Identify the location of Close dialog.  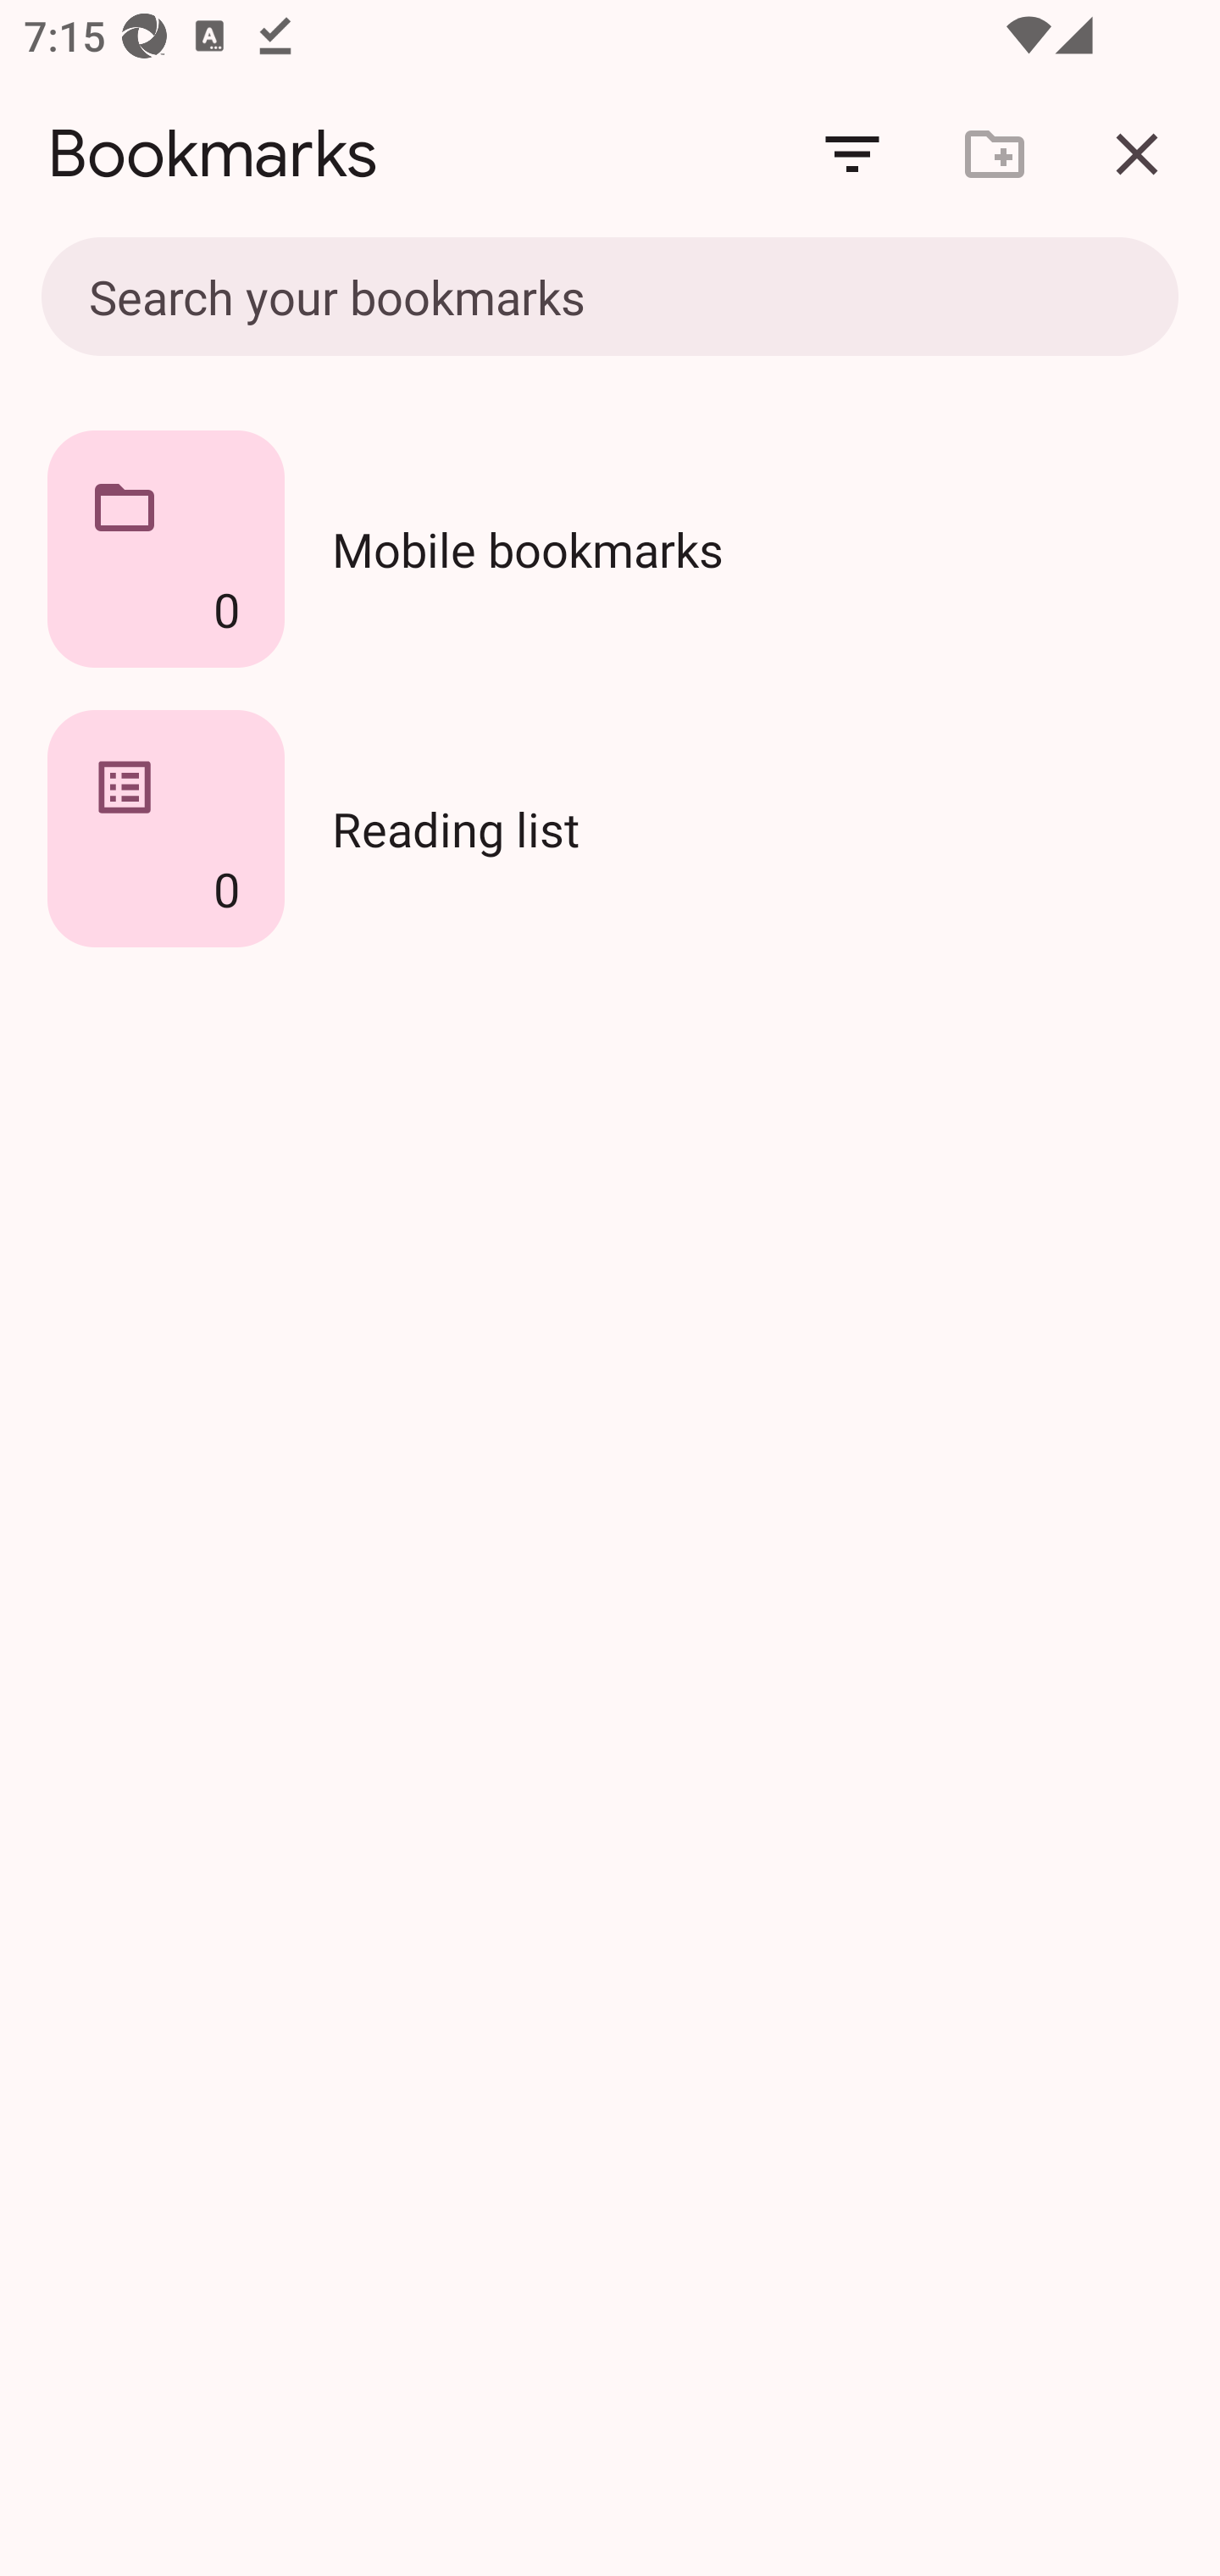
(1137, 154).